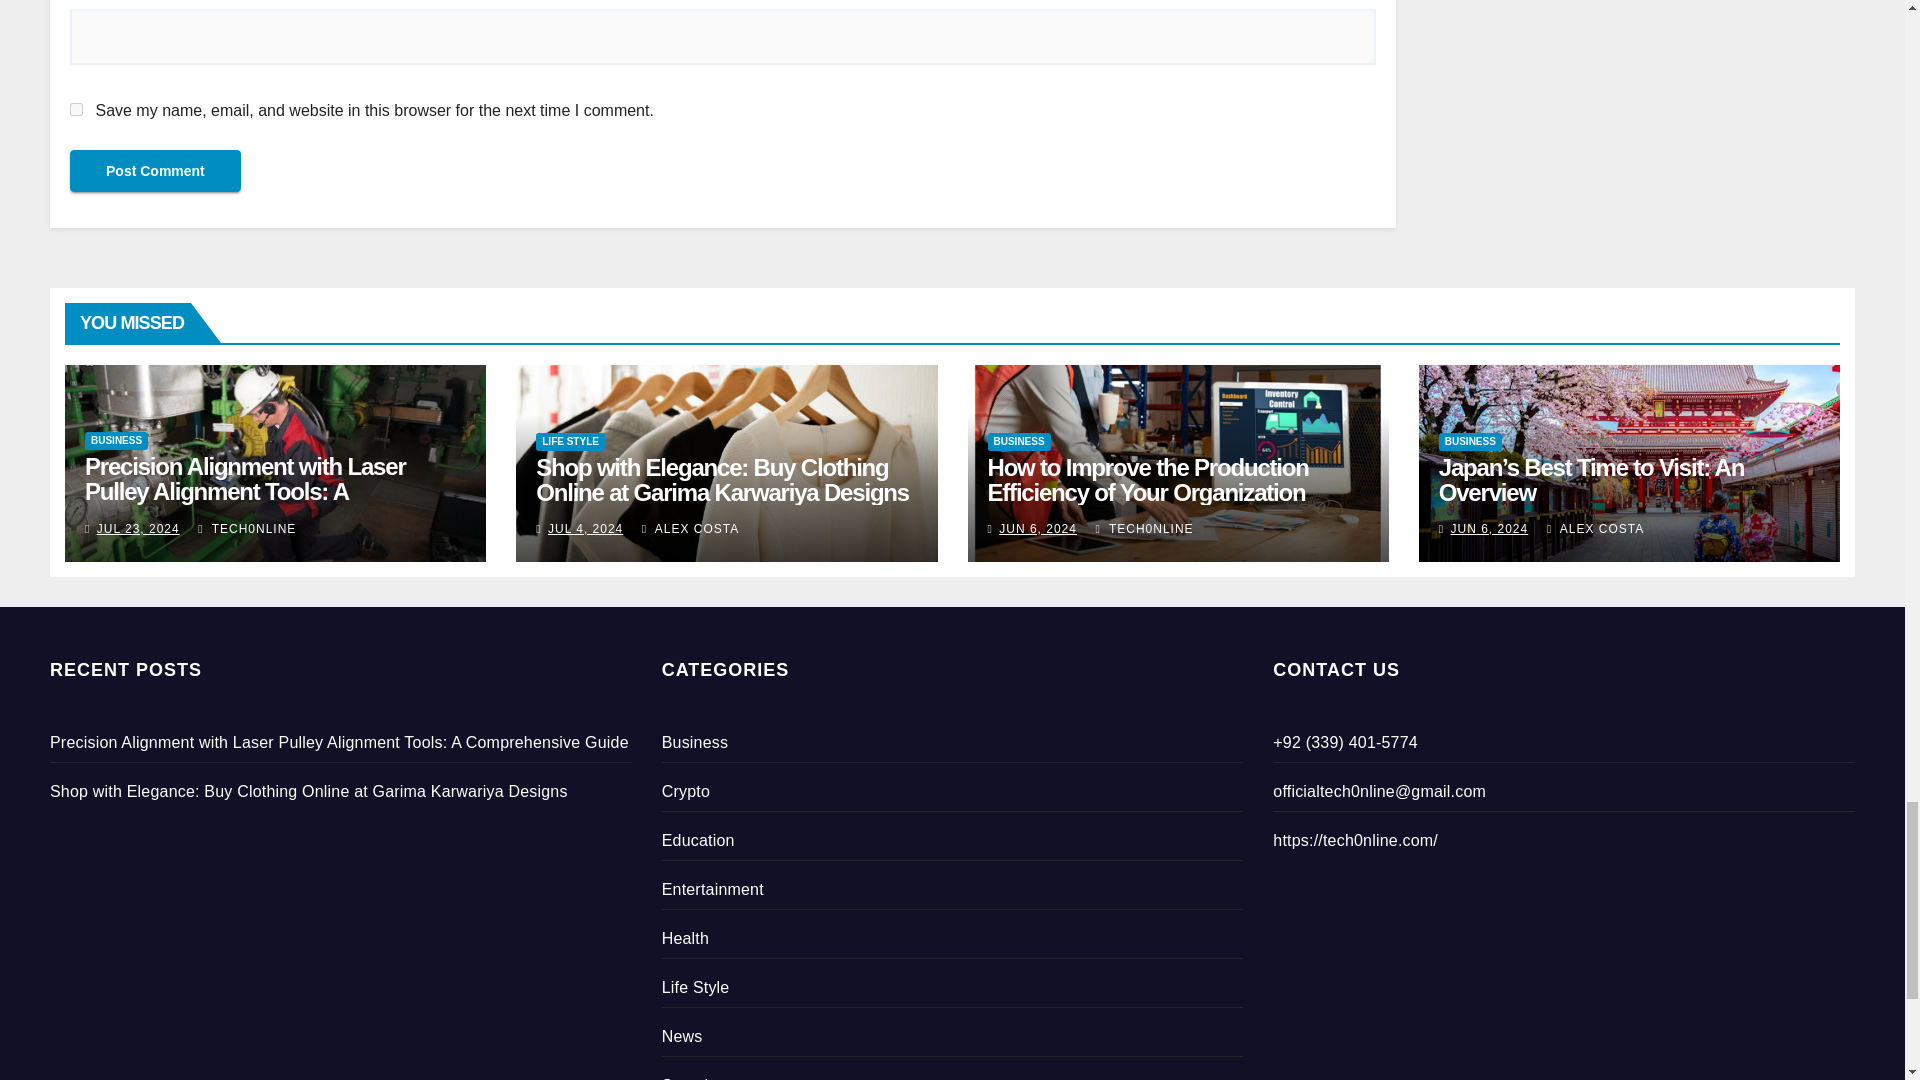 The height and width of the screenshot is (1080, 1920). I want to click on Post Comment, so click(155, 171).